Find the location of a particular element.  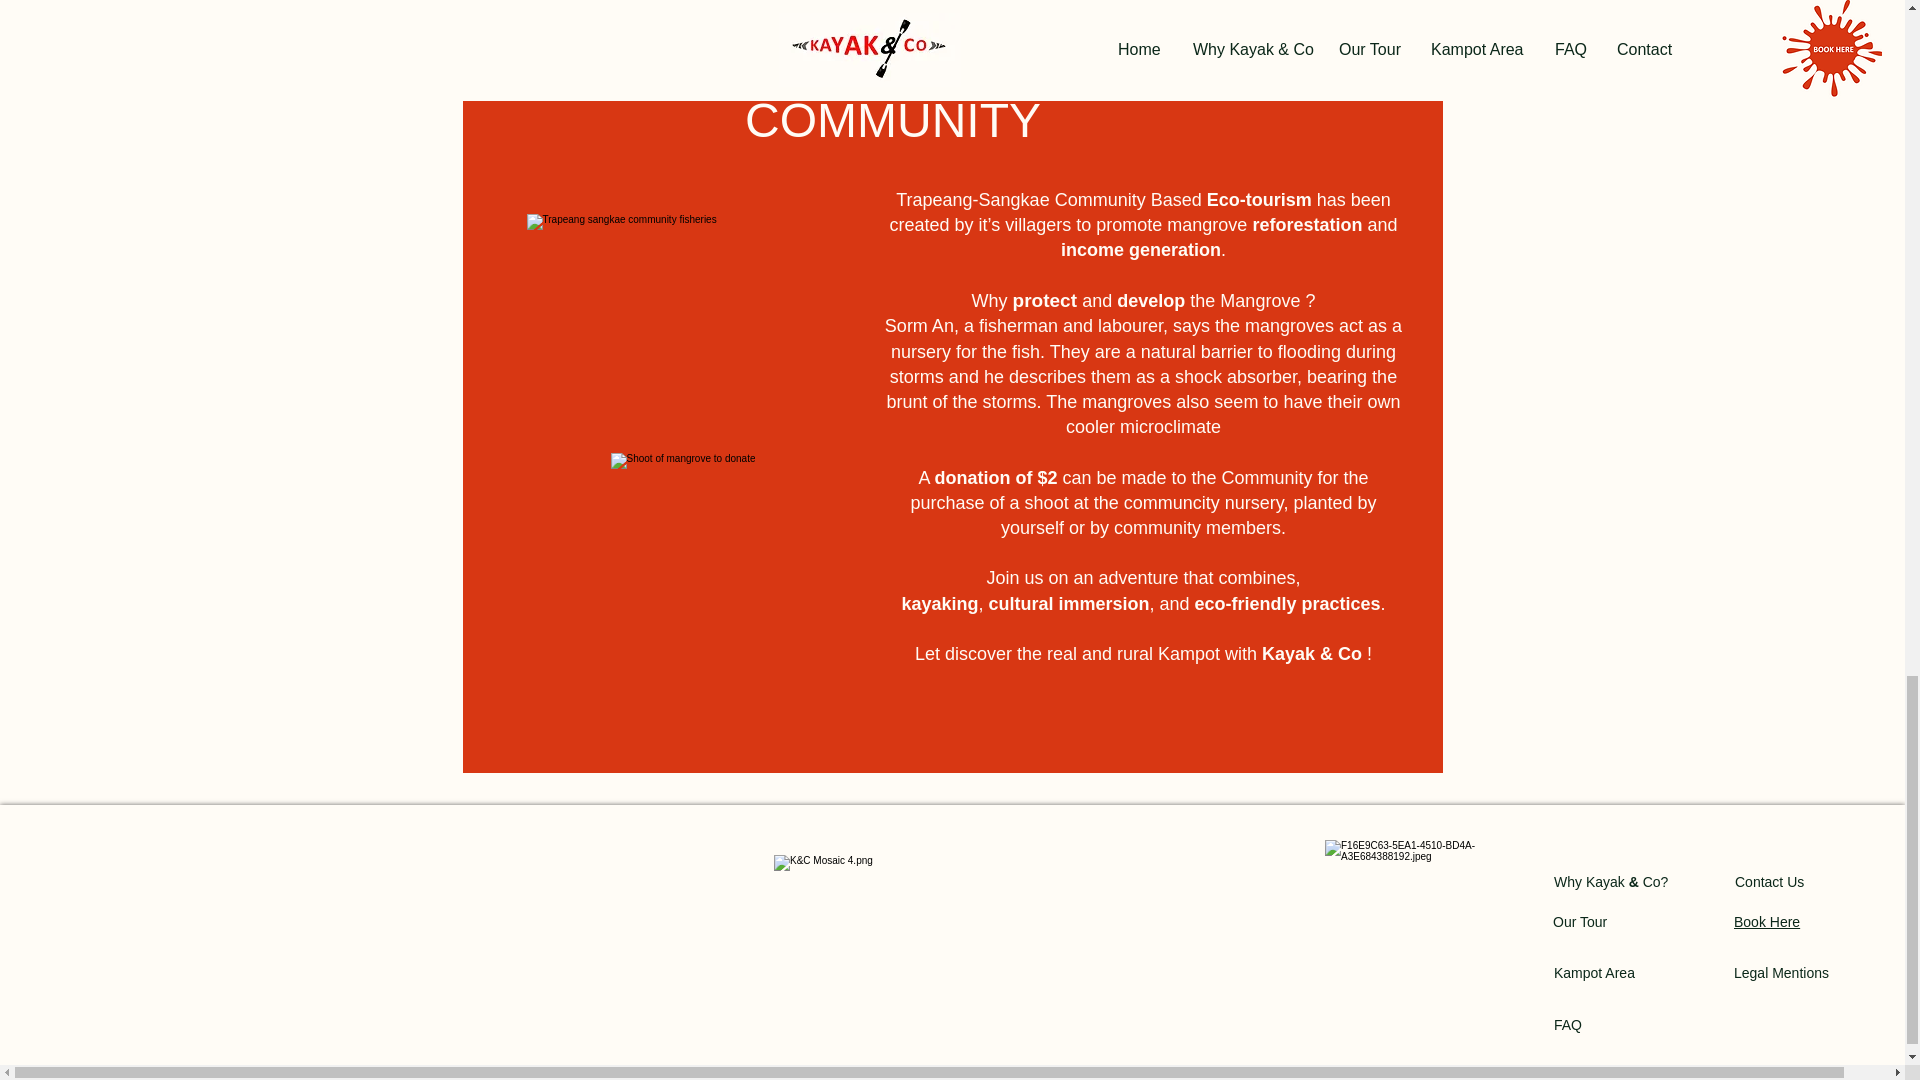

Our Tour is located at coordinates (1580, 921).